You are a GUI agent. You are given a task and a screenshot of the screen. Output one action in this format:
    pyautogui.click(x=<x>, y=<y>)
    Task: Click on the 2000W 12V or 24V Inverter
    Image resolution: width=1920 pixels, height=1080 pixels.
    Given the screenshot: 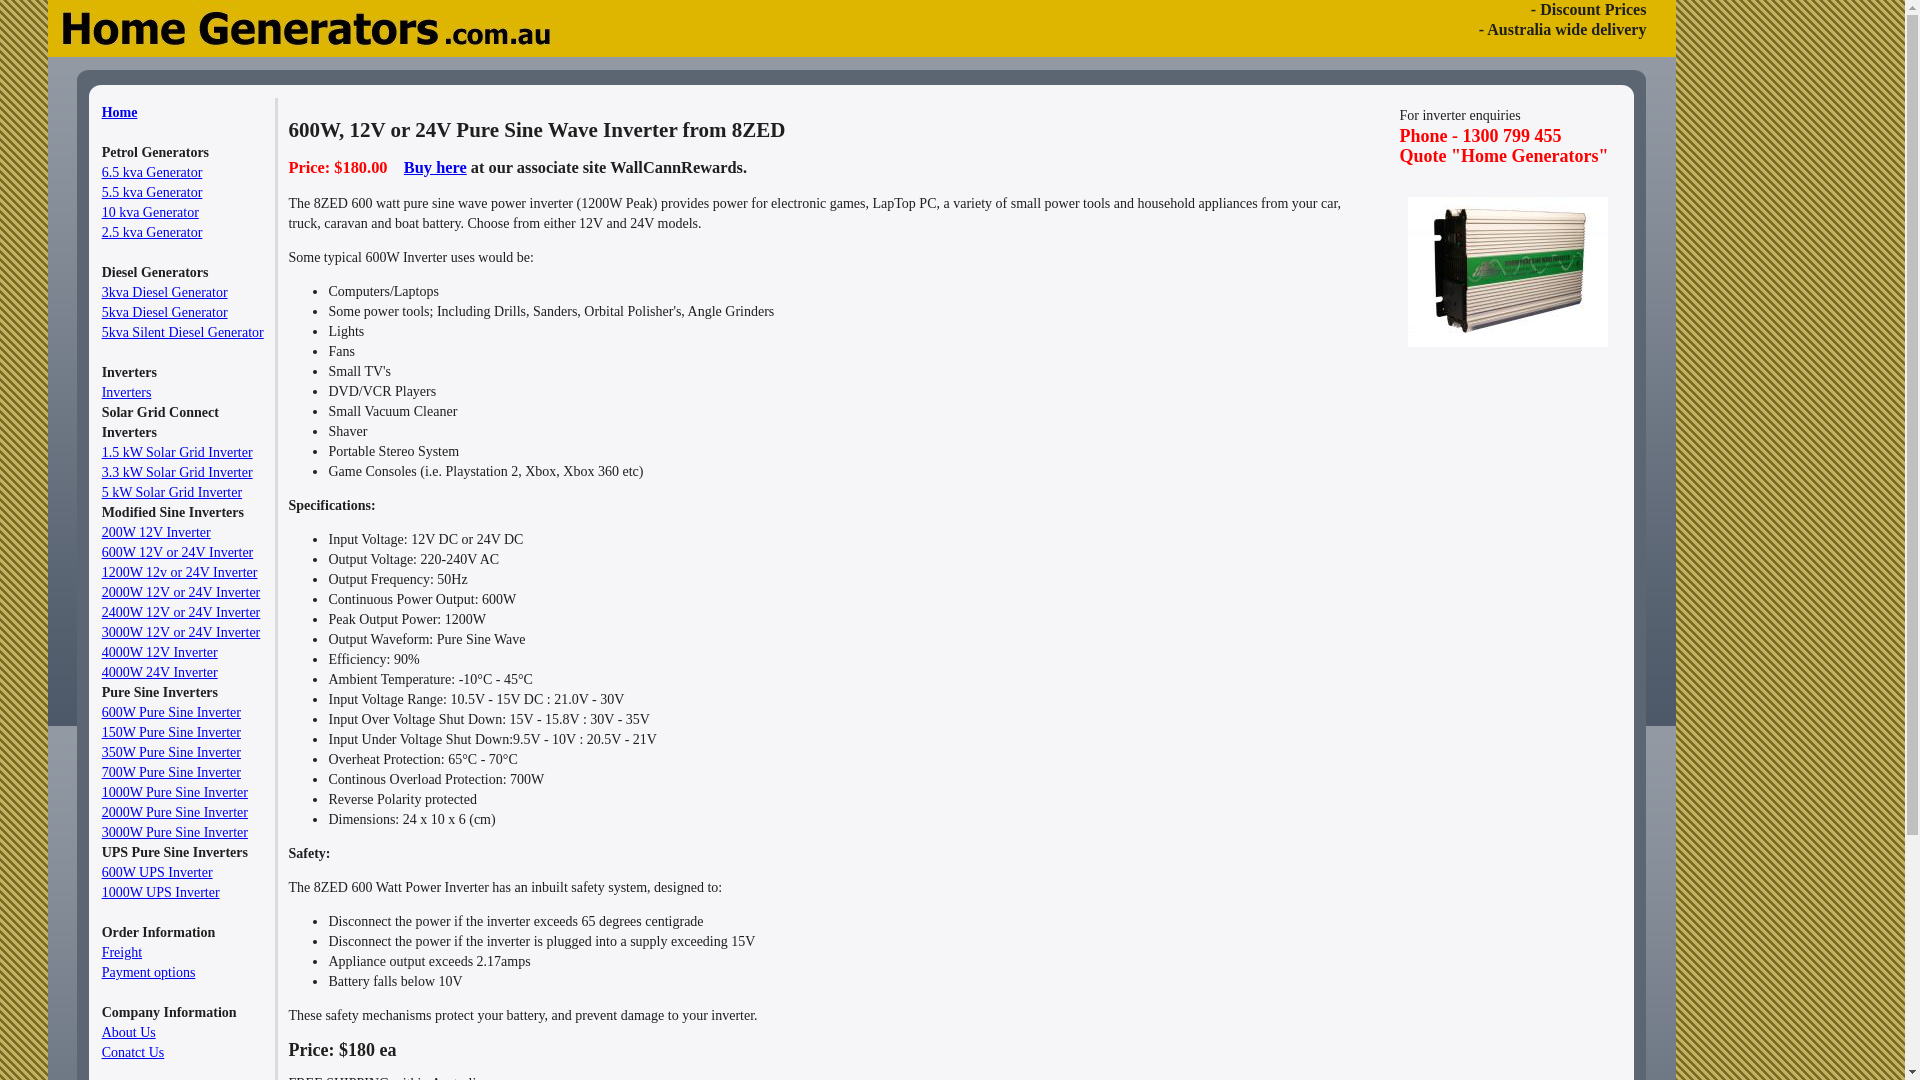 What is the action you would take?
    pyautogui.click(x=182, y=592)
    